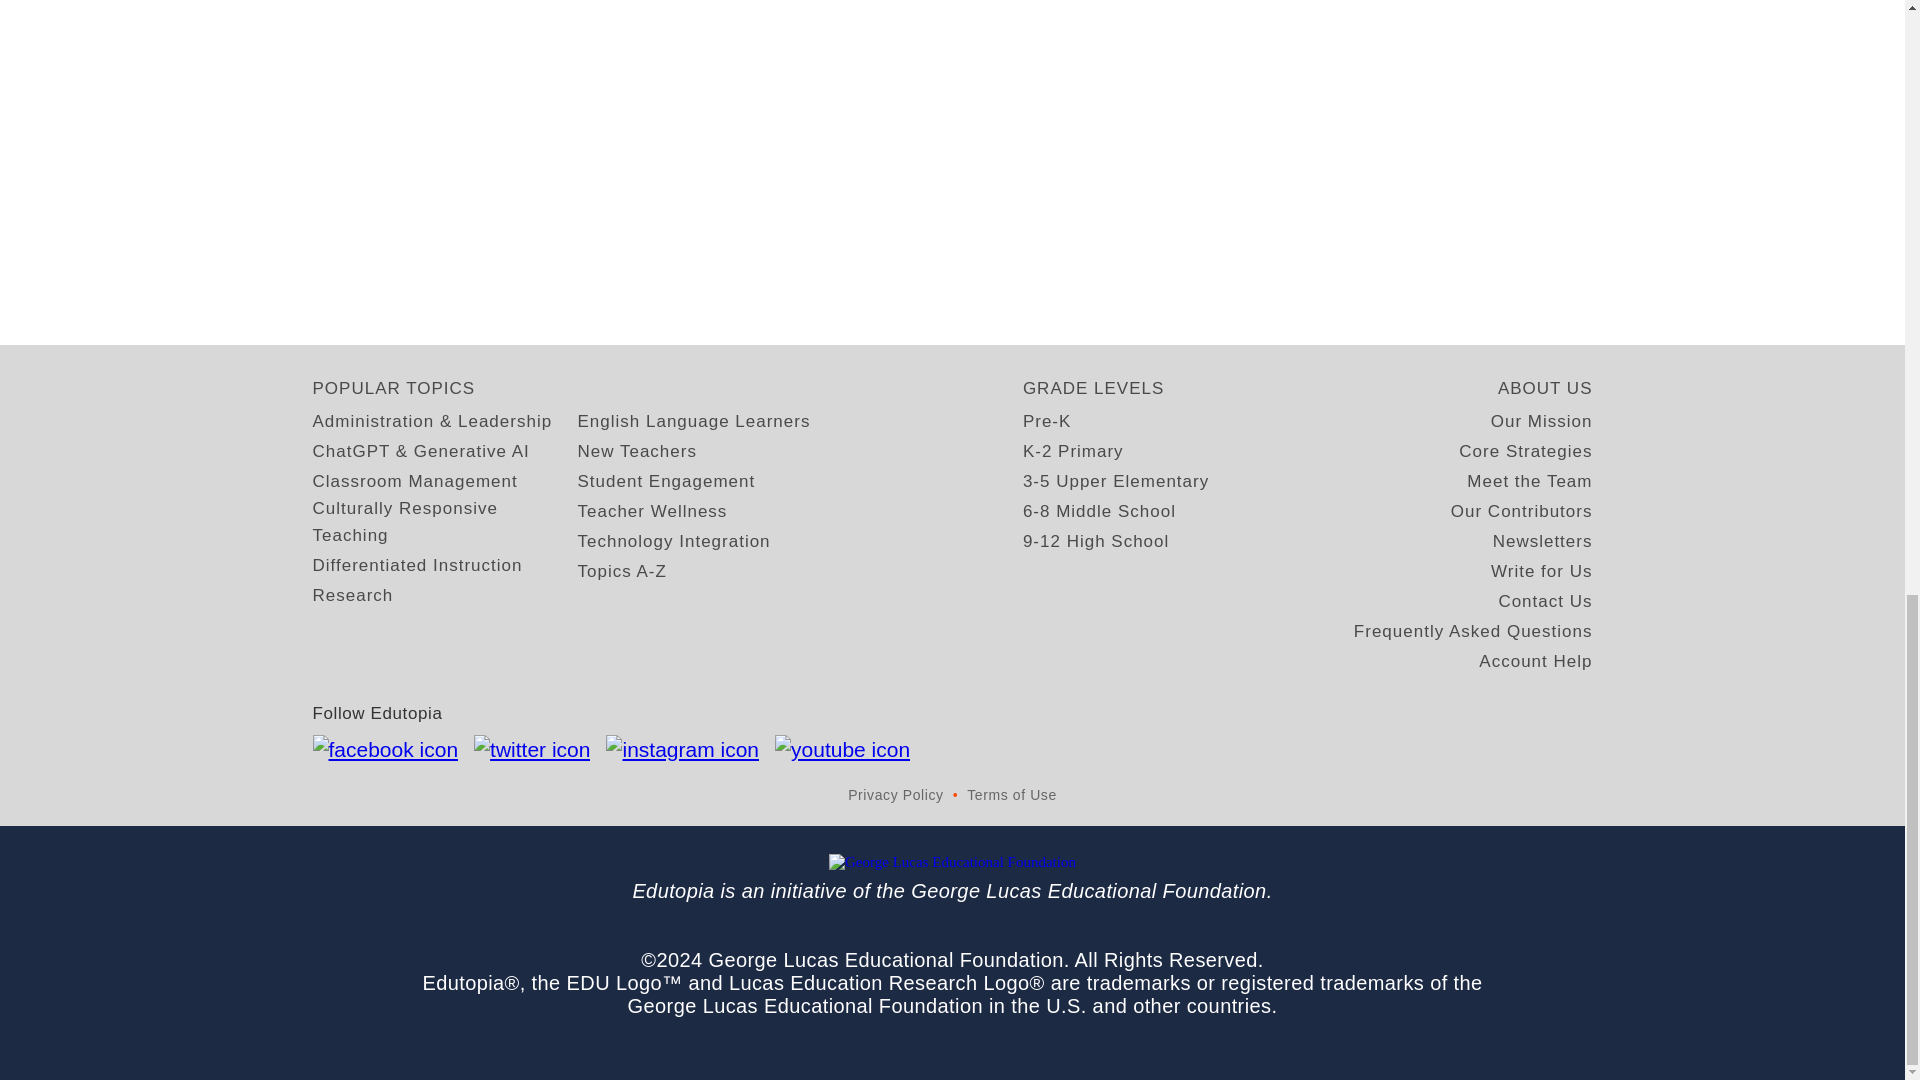 This screenshot has width=1920, height=1080. I want to click on Our Mission, so click(1542, 422).